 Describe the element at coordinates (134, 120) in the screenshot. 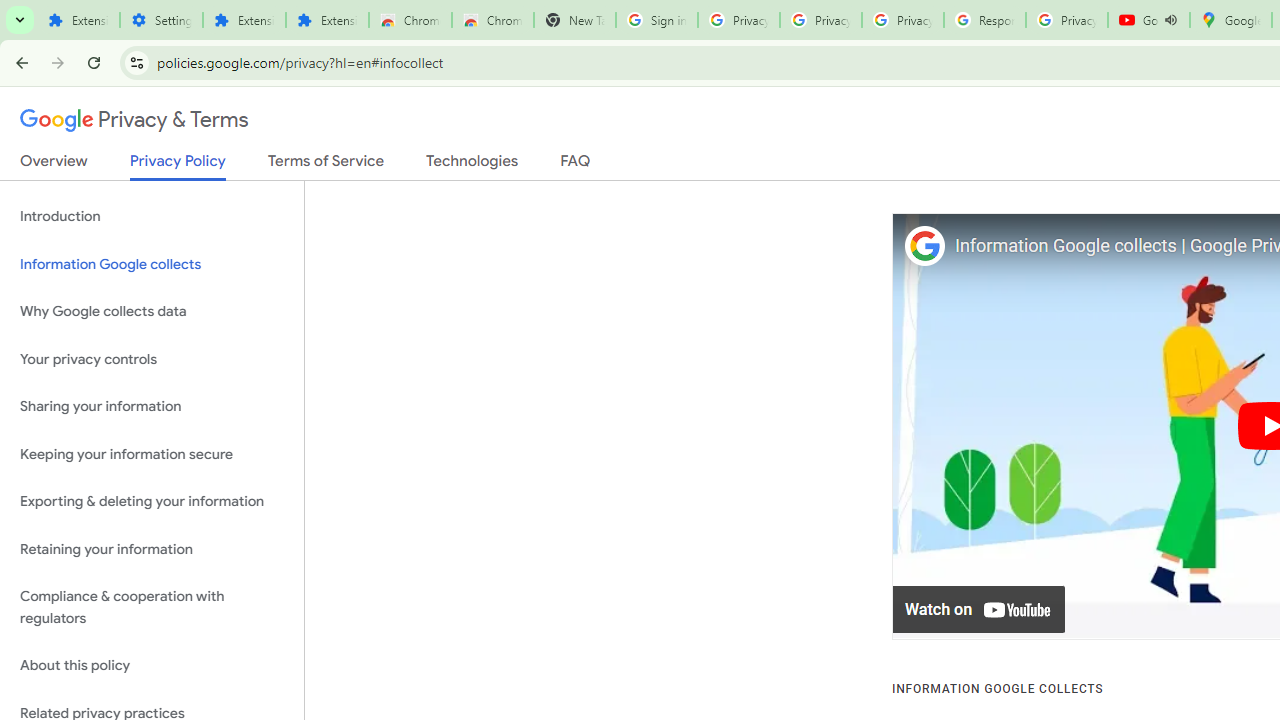

I see `Privacy & Terms` at that location.